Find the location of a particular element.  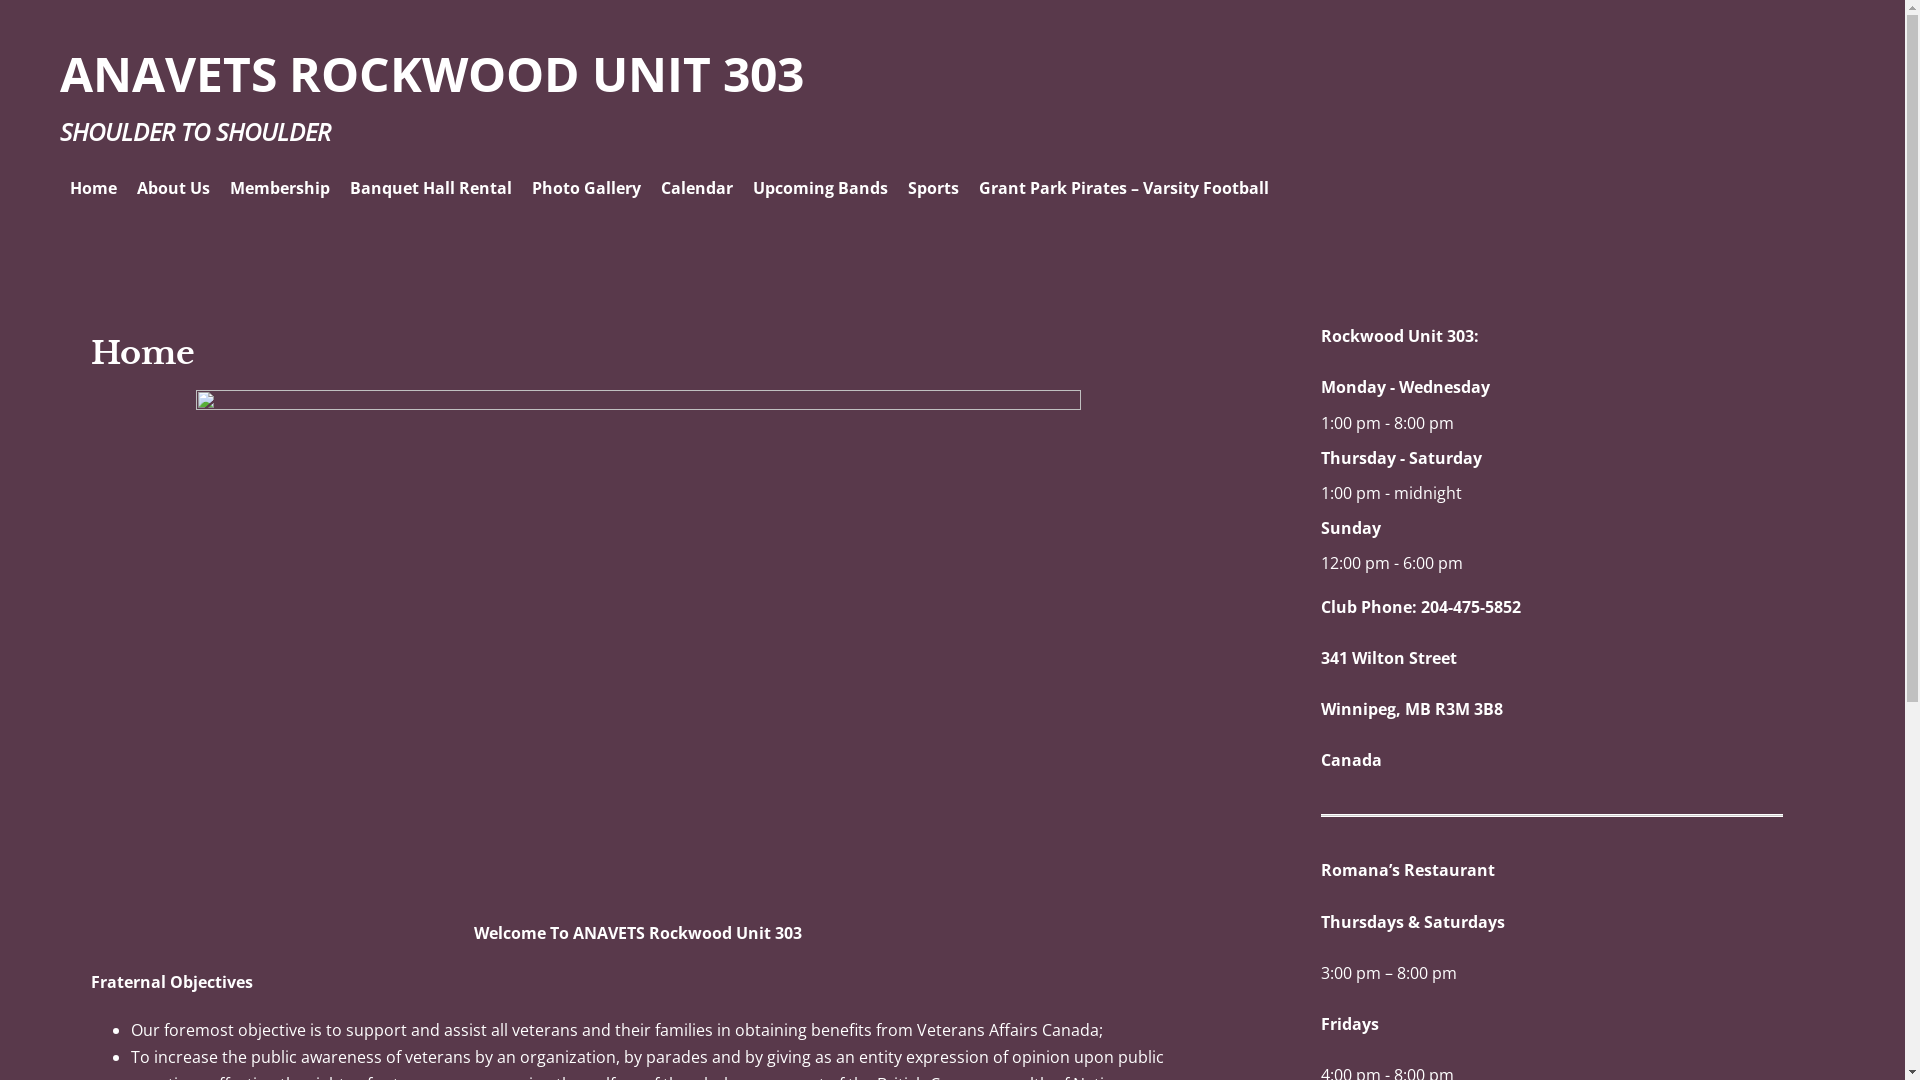

Membership is located at coordinates (280, 188).